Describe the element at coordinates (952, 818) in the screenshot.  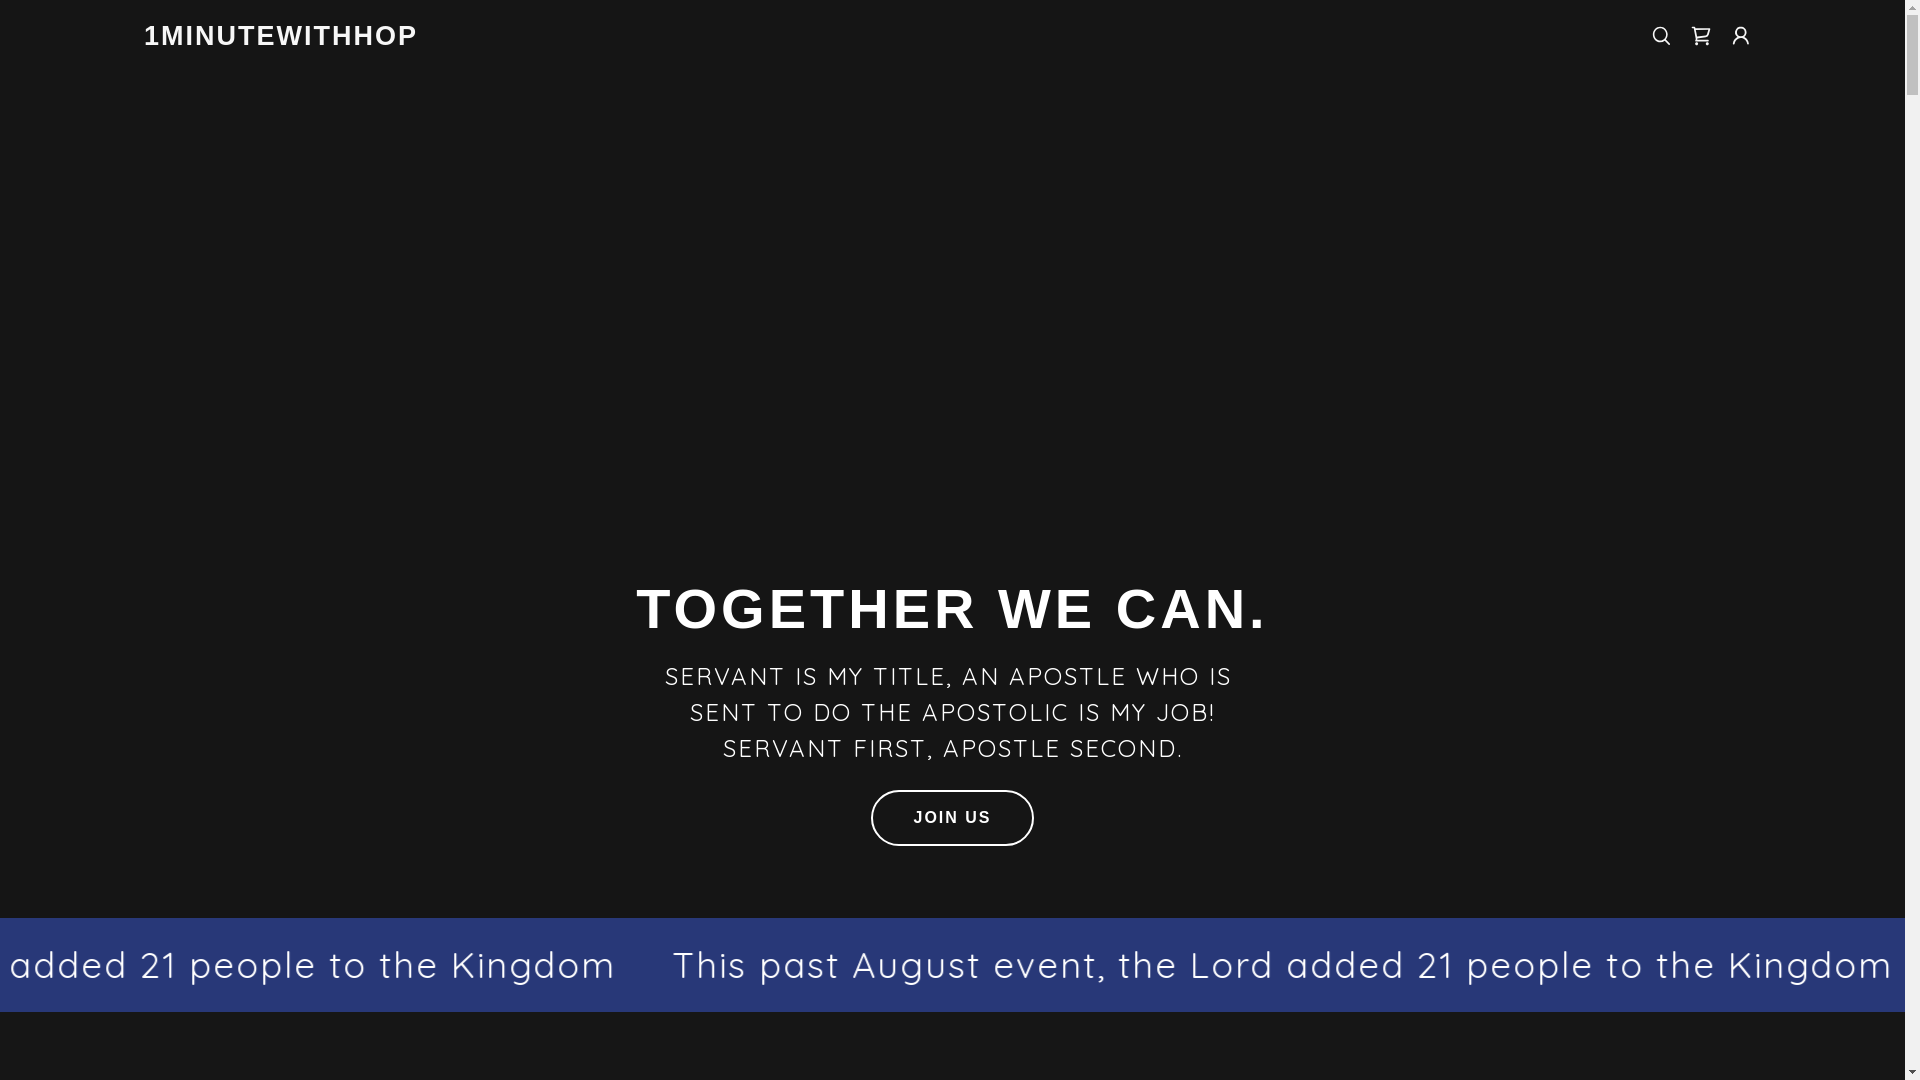
I see `JOIN US` at that location.